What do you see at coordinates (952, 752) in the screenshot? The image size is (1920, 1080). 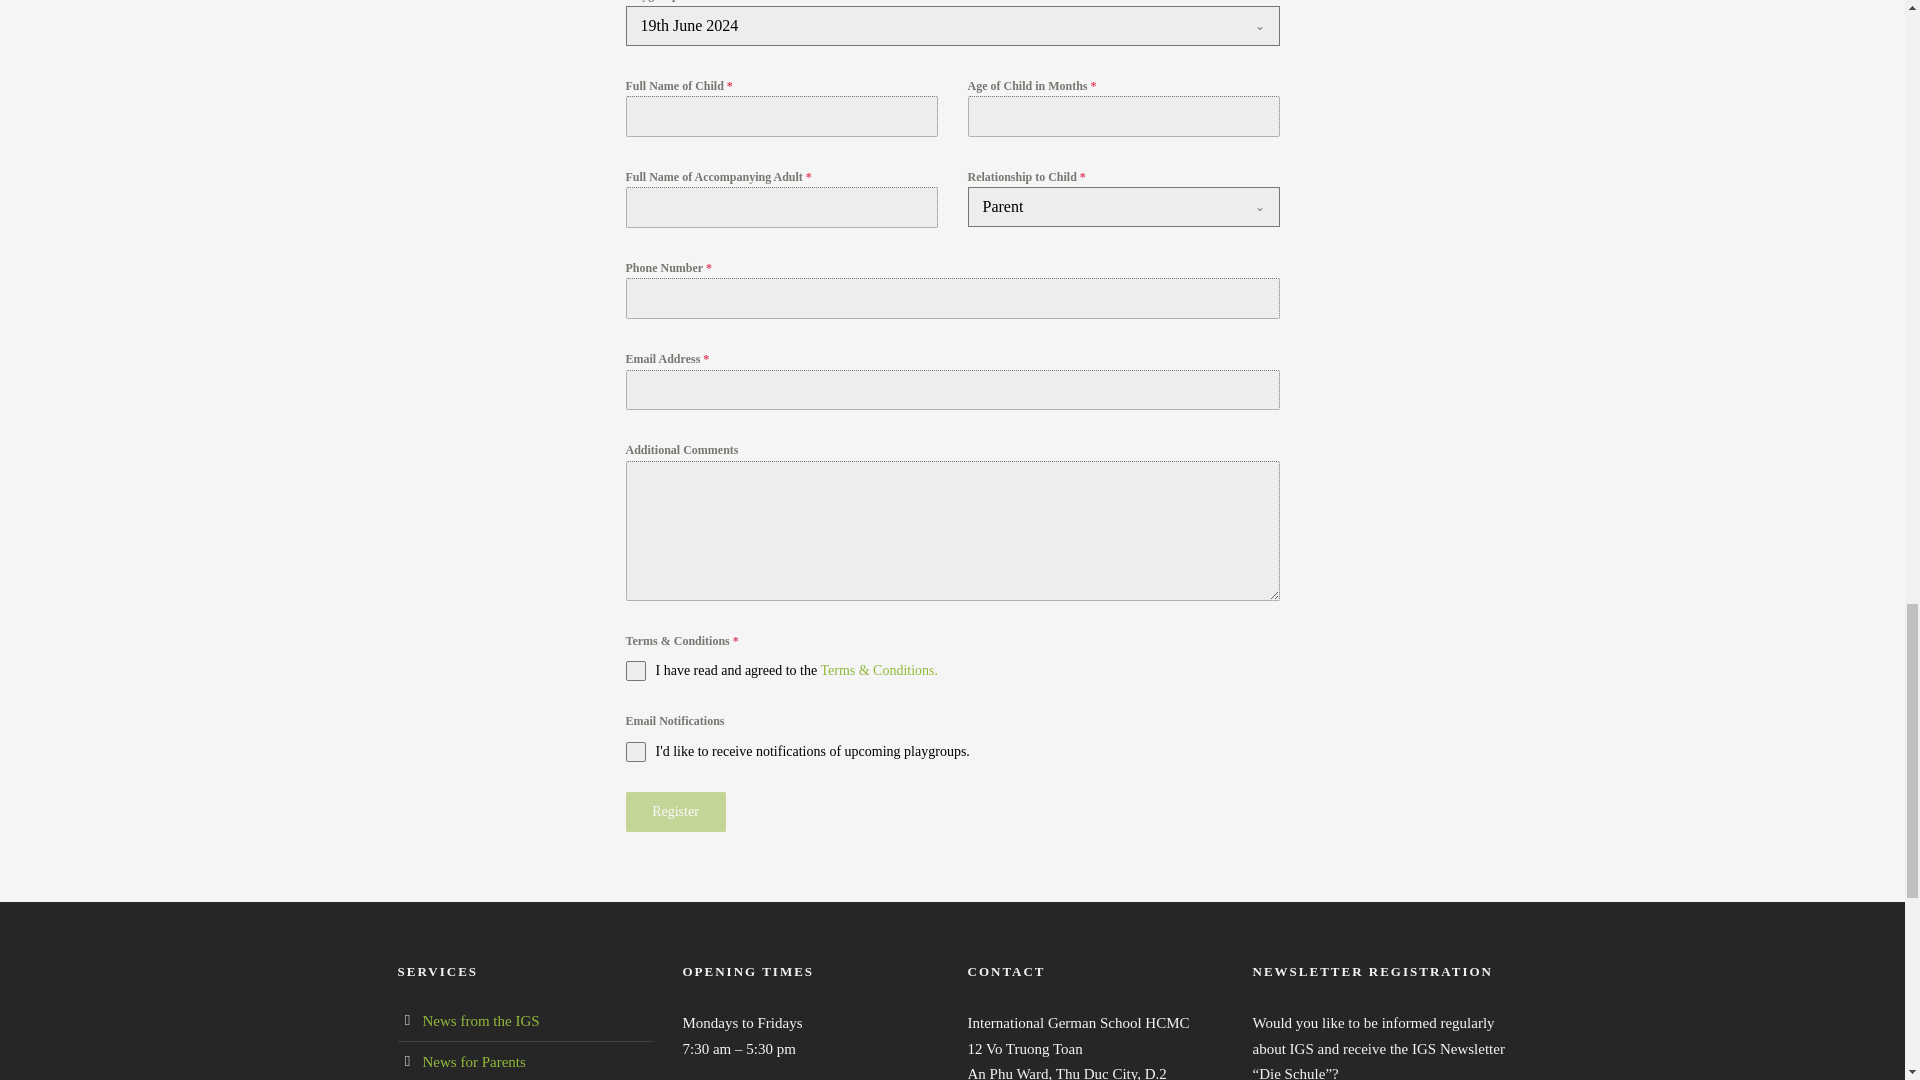 I see `I'd like to receive notifications of upcoming playgroups.` at bounding box center [952, 752].